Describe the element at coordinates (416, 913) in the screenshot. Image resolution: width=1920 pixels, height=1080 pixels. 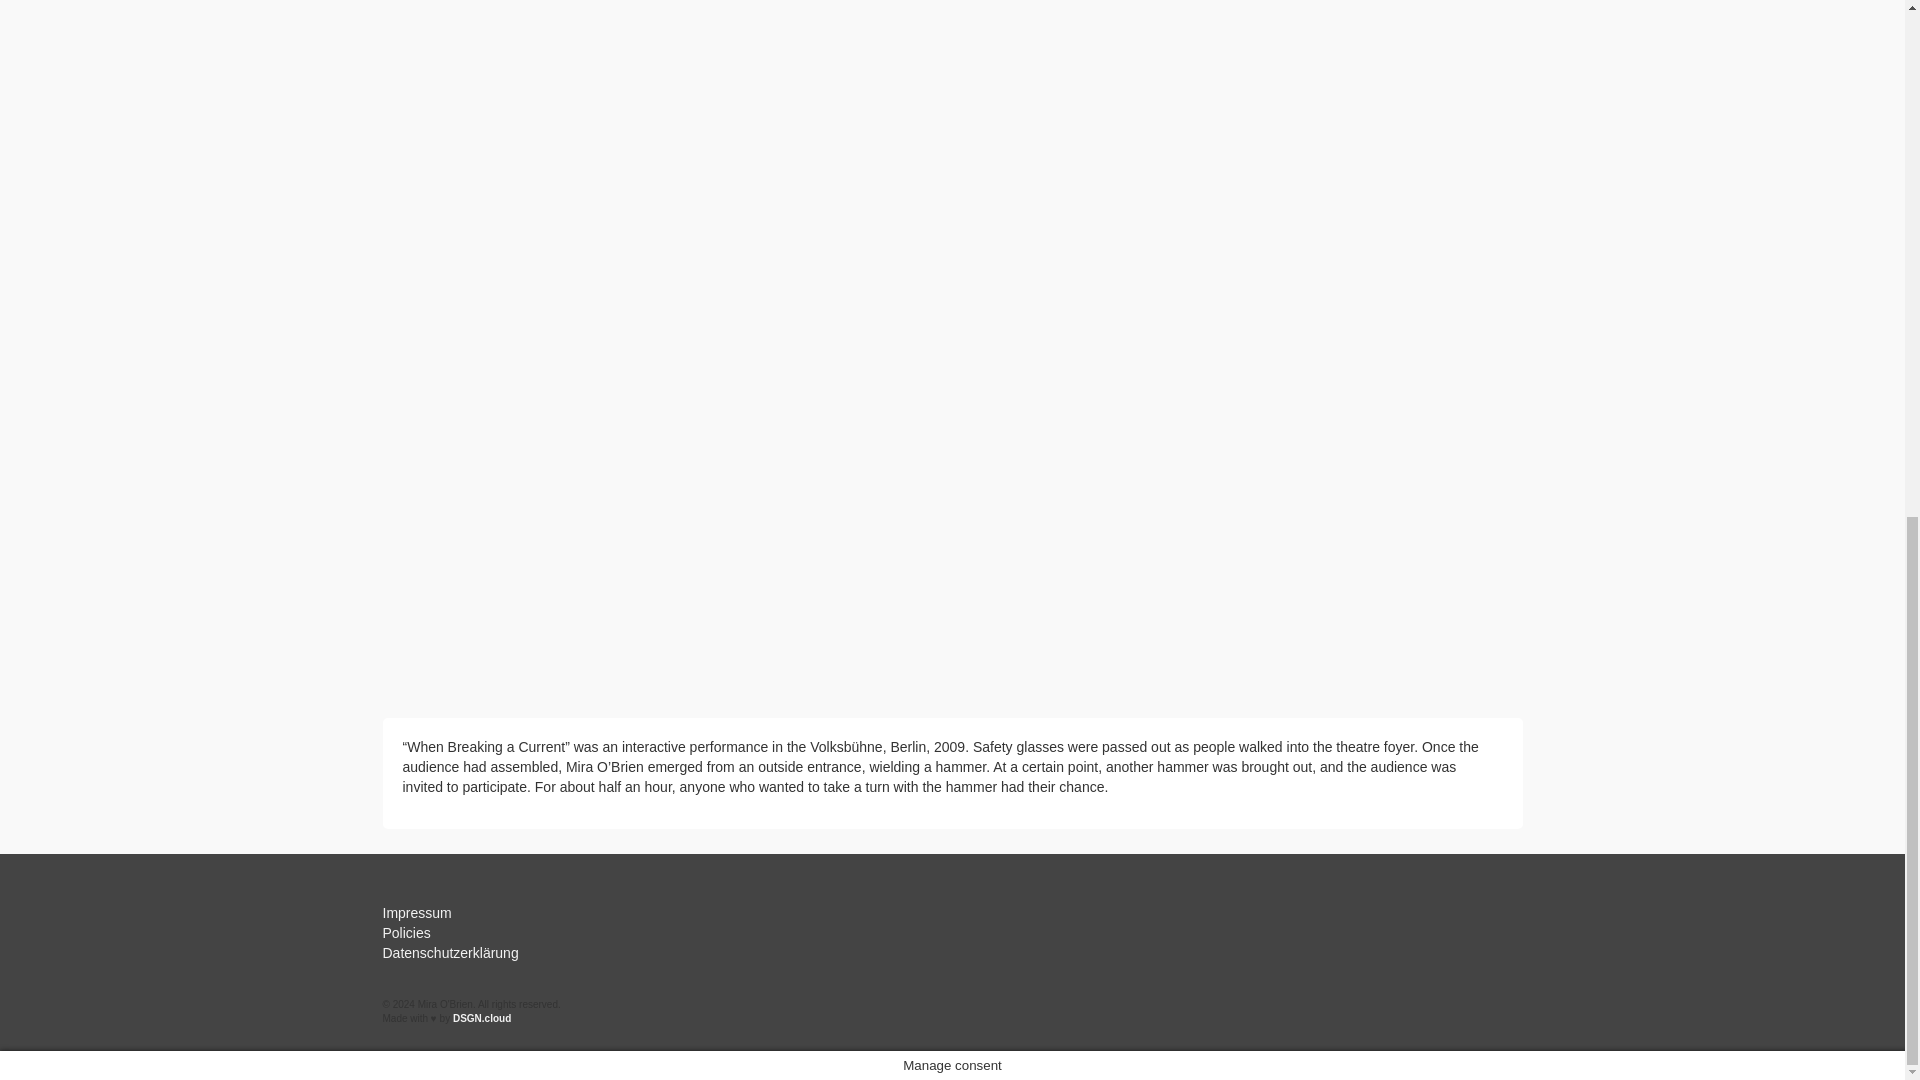
I see `Impressum` at that location.